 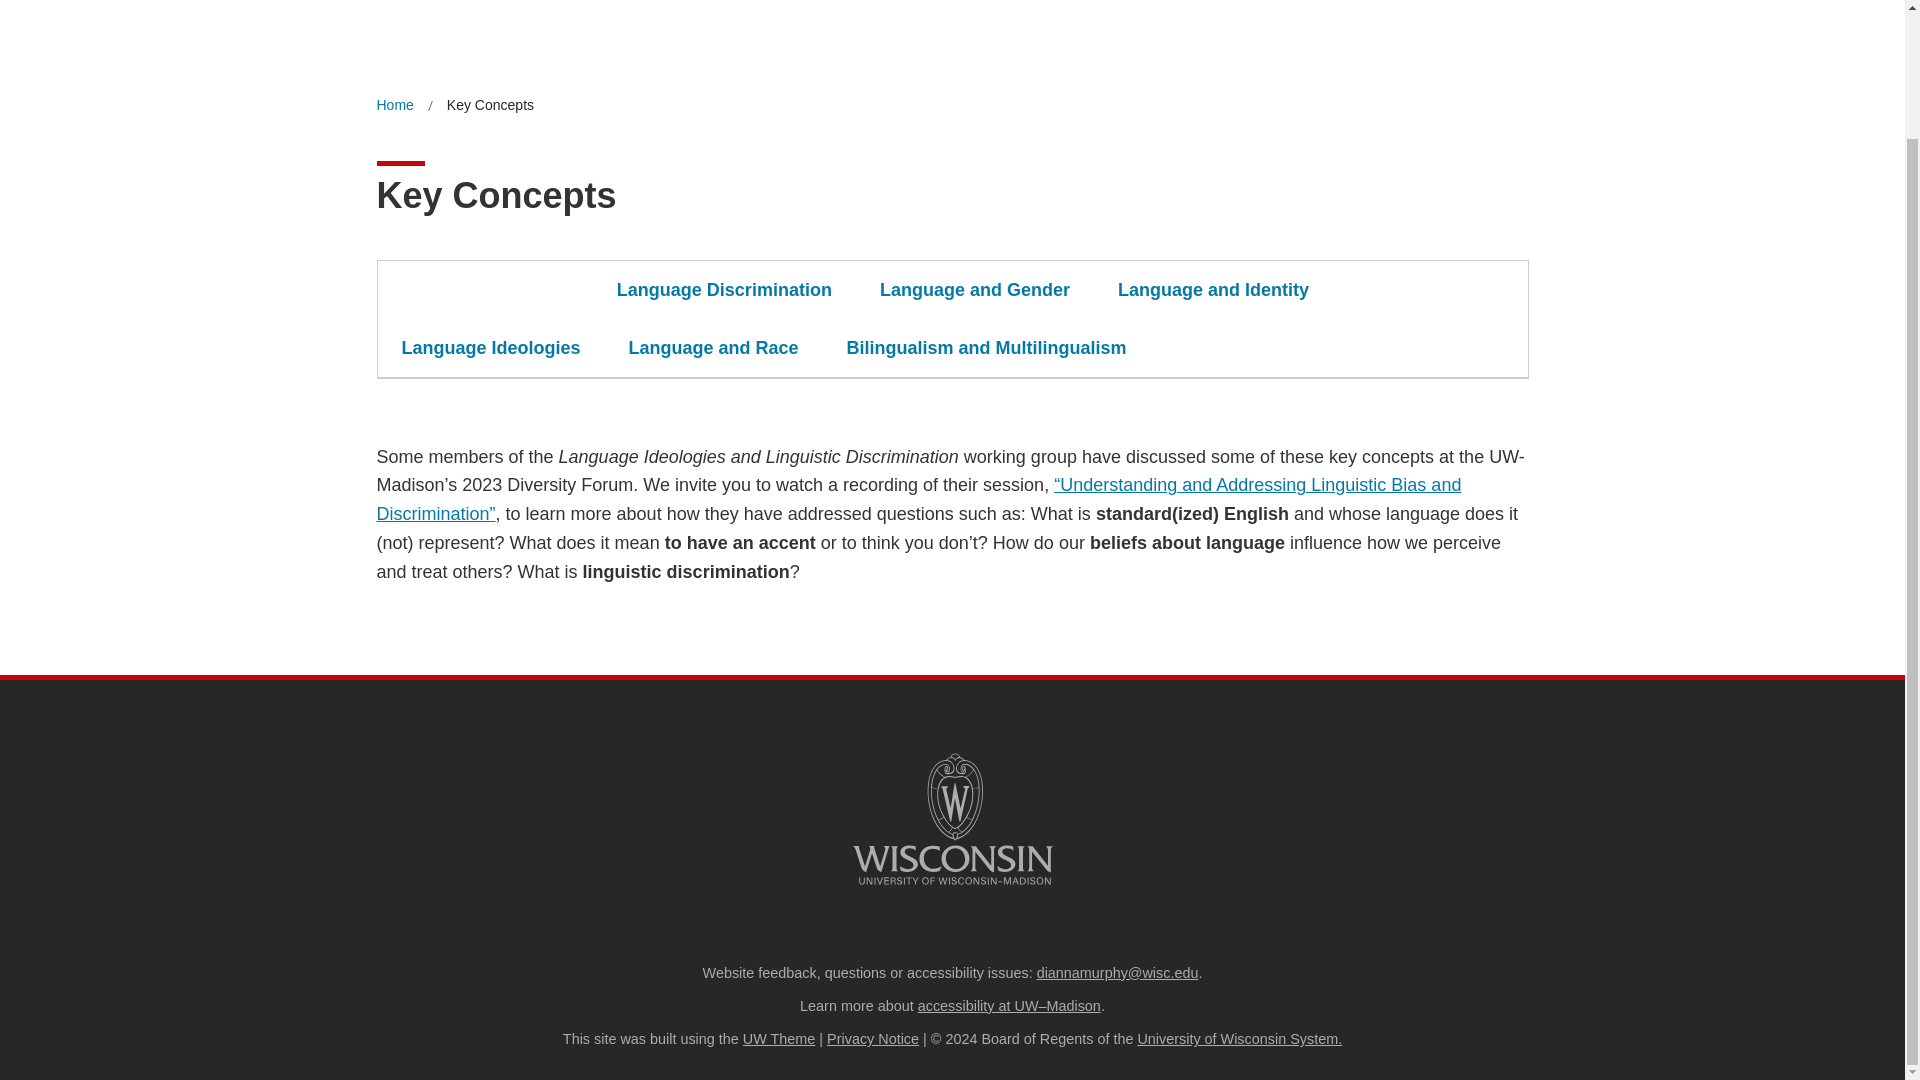 I want to click on Language and Identity, so click(x=1213, y=290).